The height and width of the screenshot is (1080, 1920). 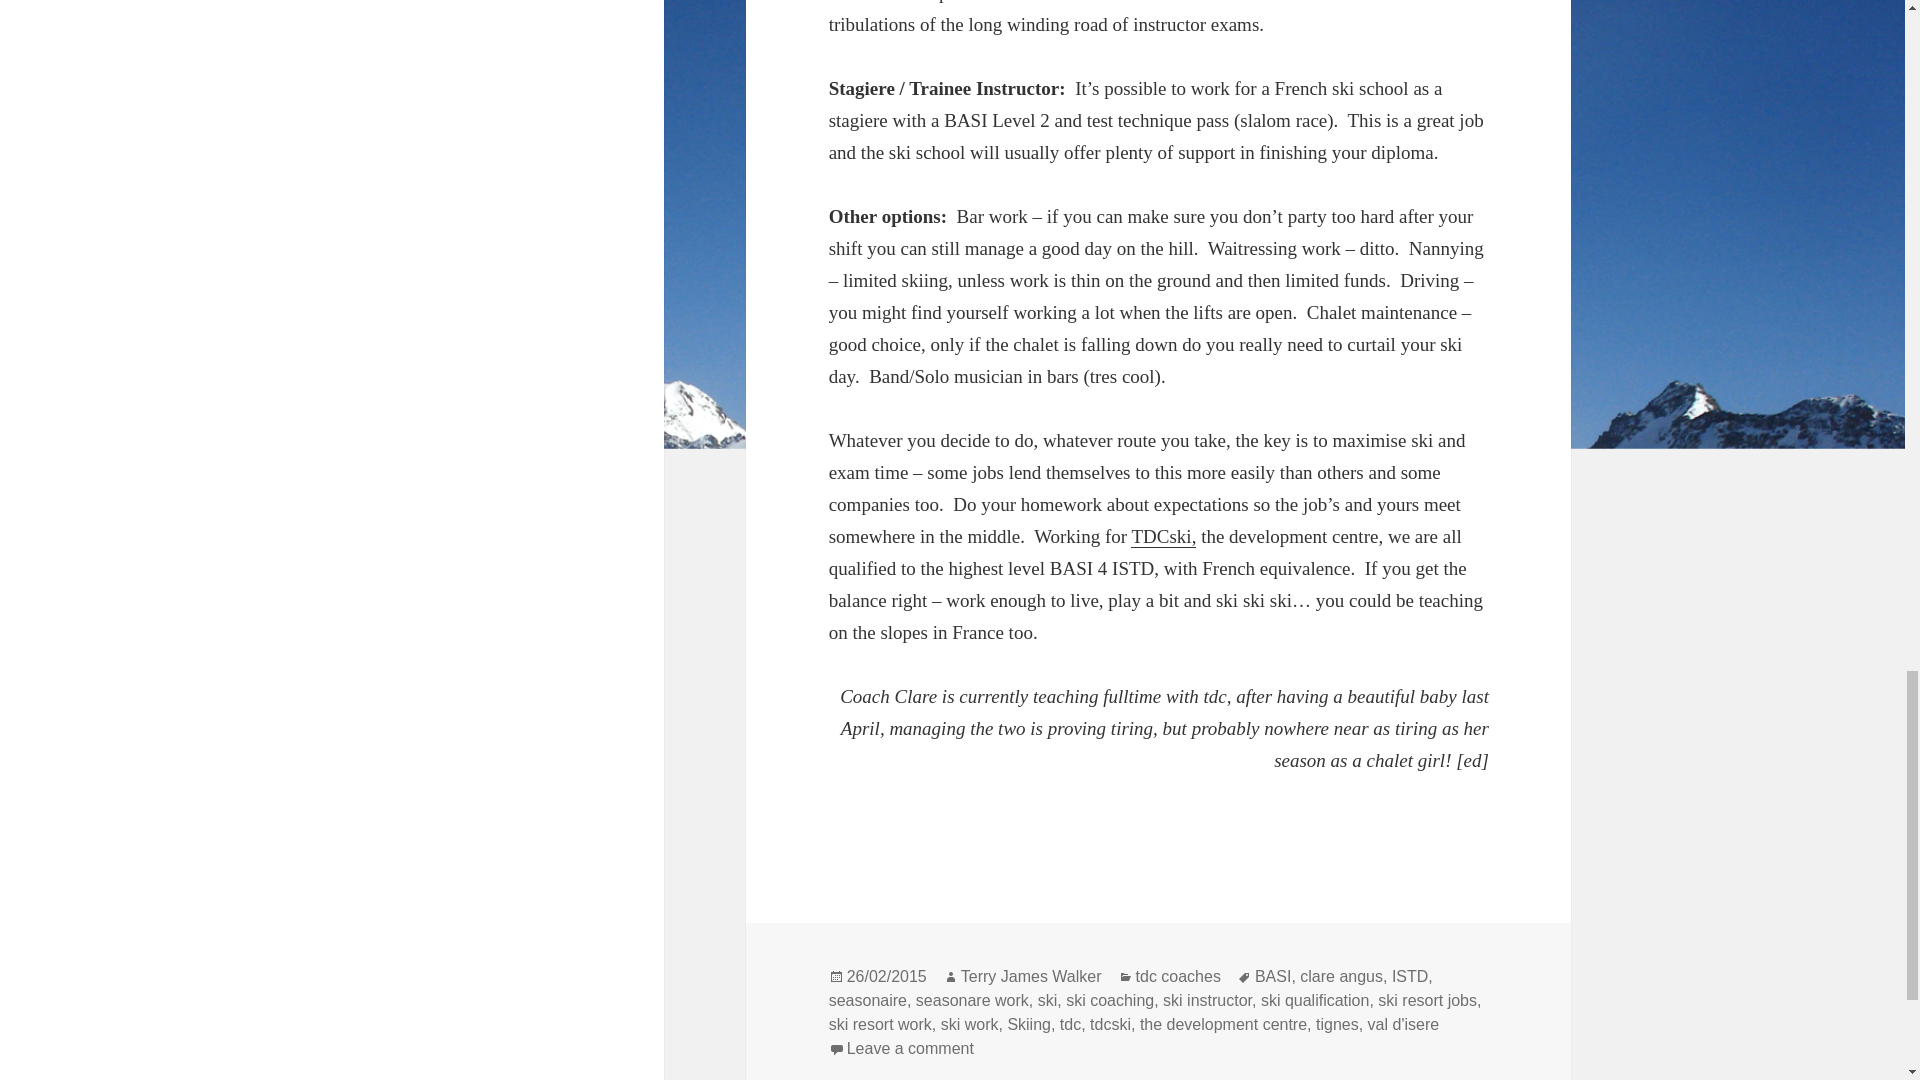 What do you see at coordinates (1410, 976) in the screenshot?
I see `ISTD` at bounding box center [1410, 976].